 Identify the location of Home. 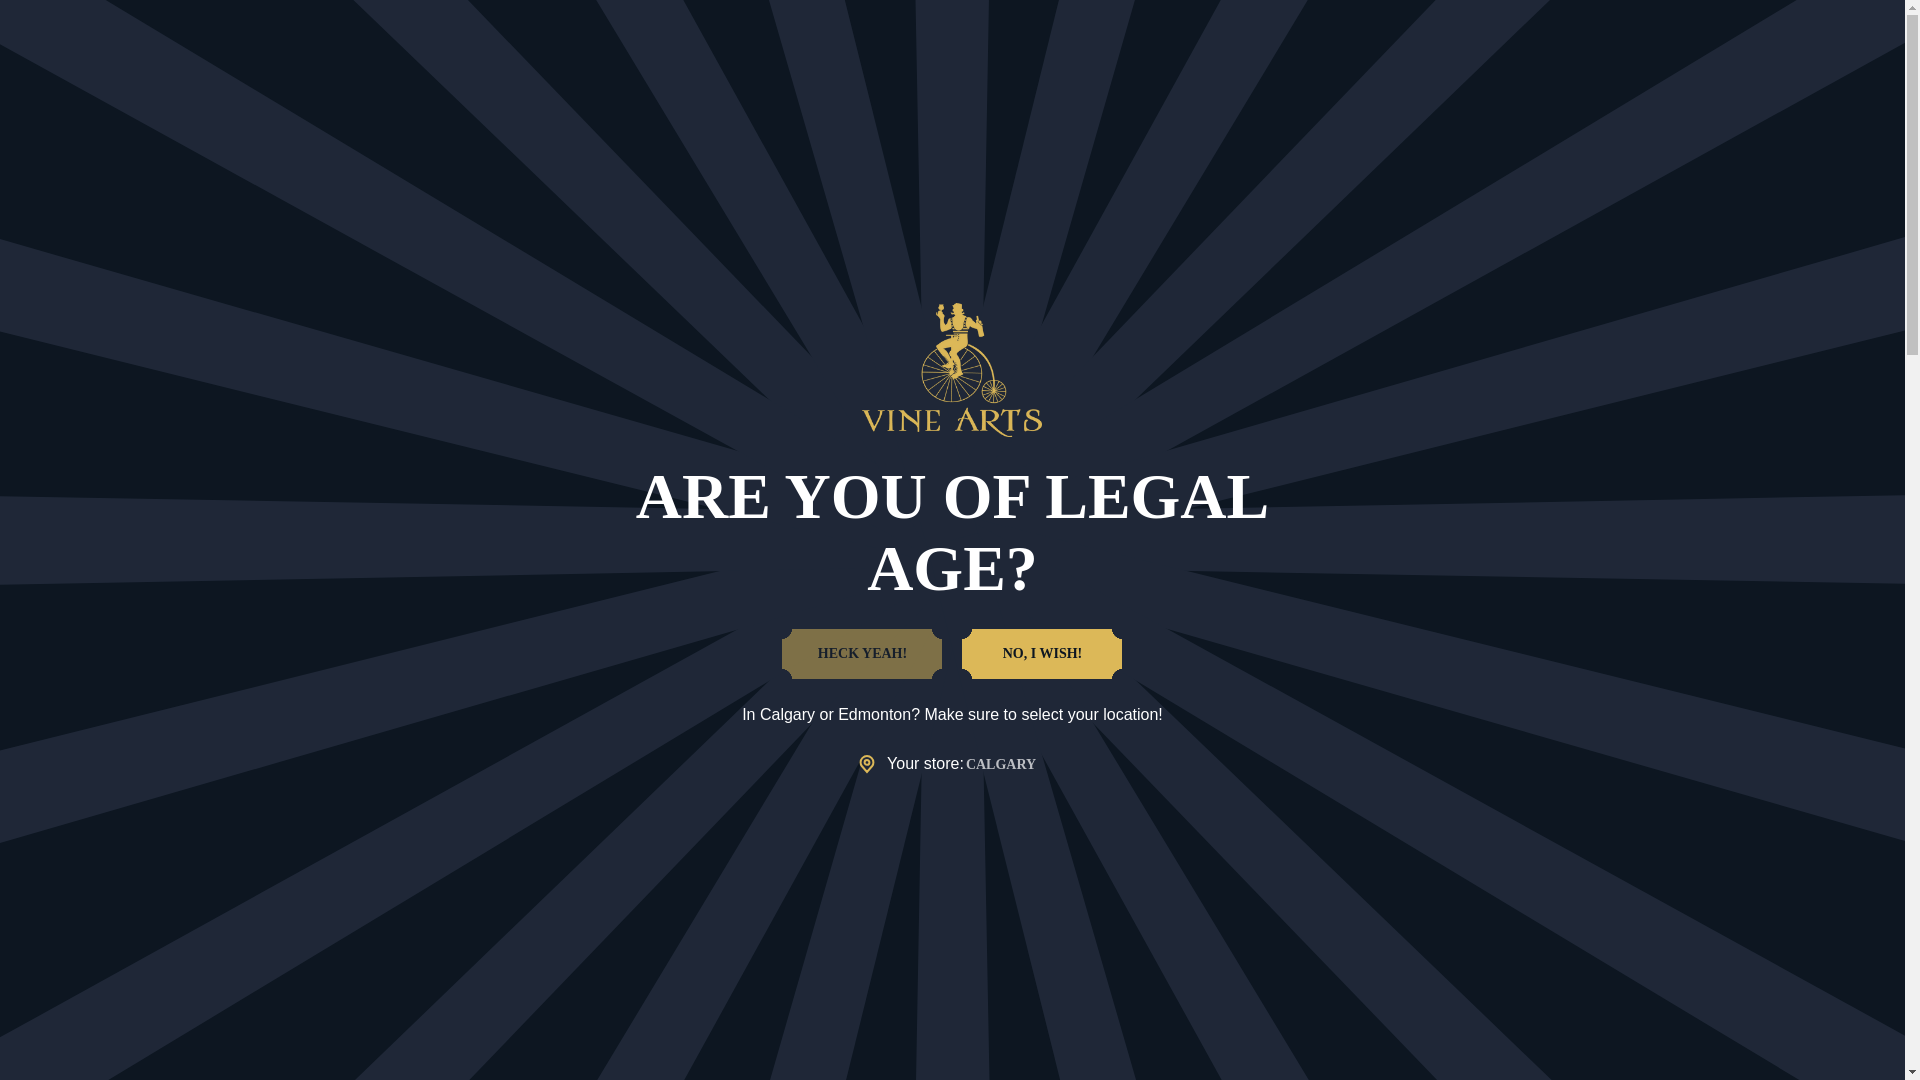
(1043, 136).